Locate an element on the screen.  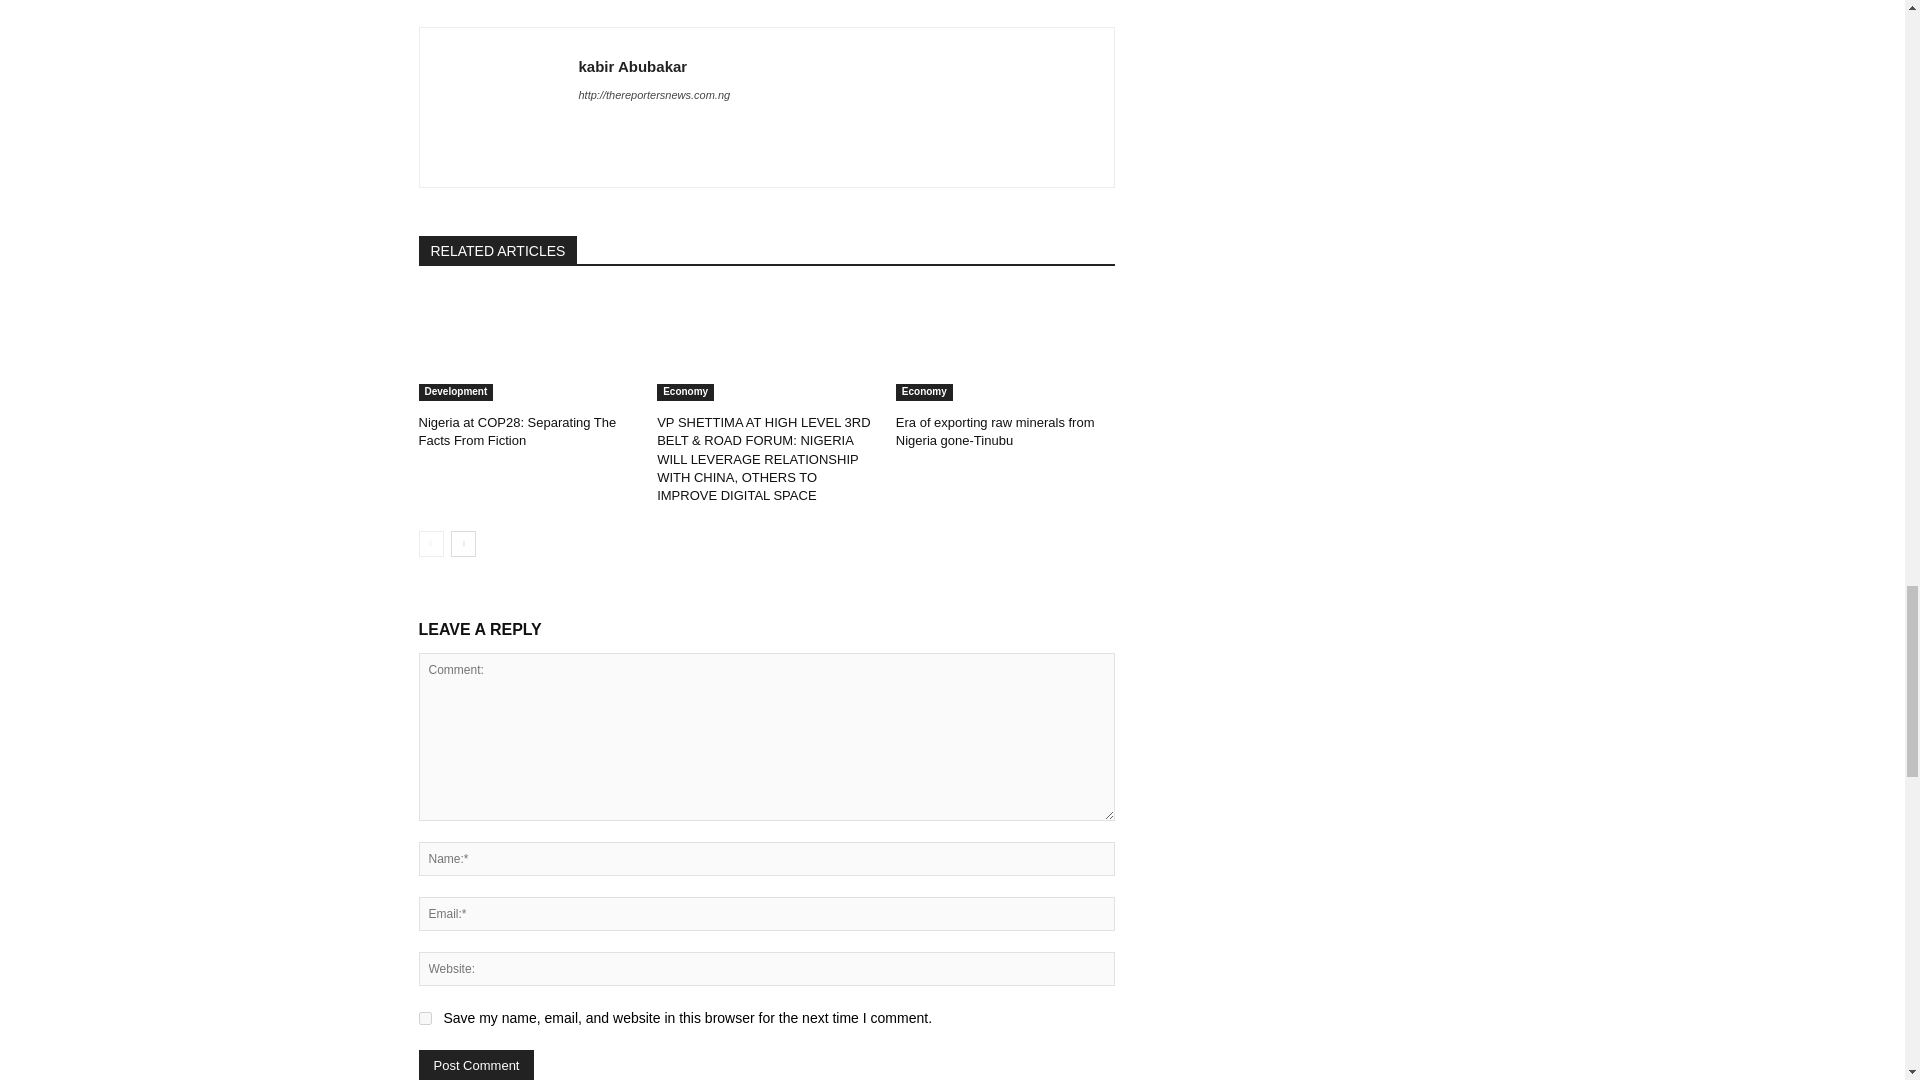
Post Comment is located at coordinates (476, 1064).